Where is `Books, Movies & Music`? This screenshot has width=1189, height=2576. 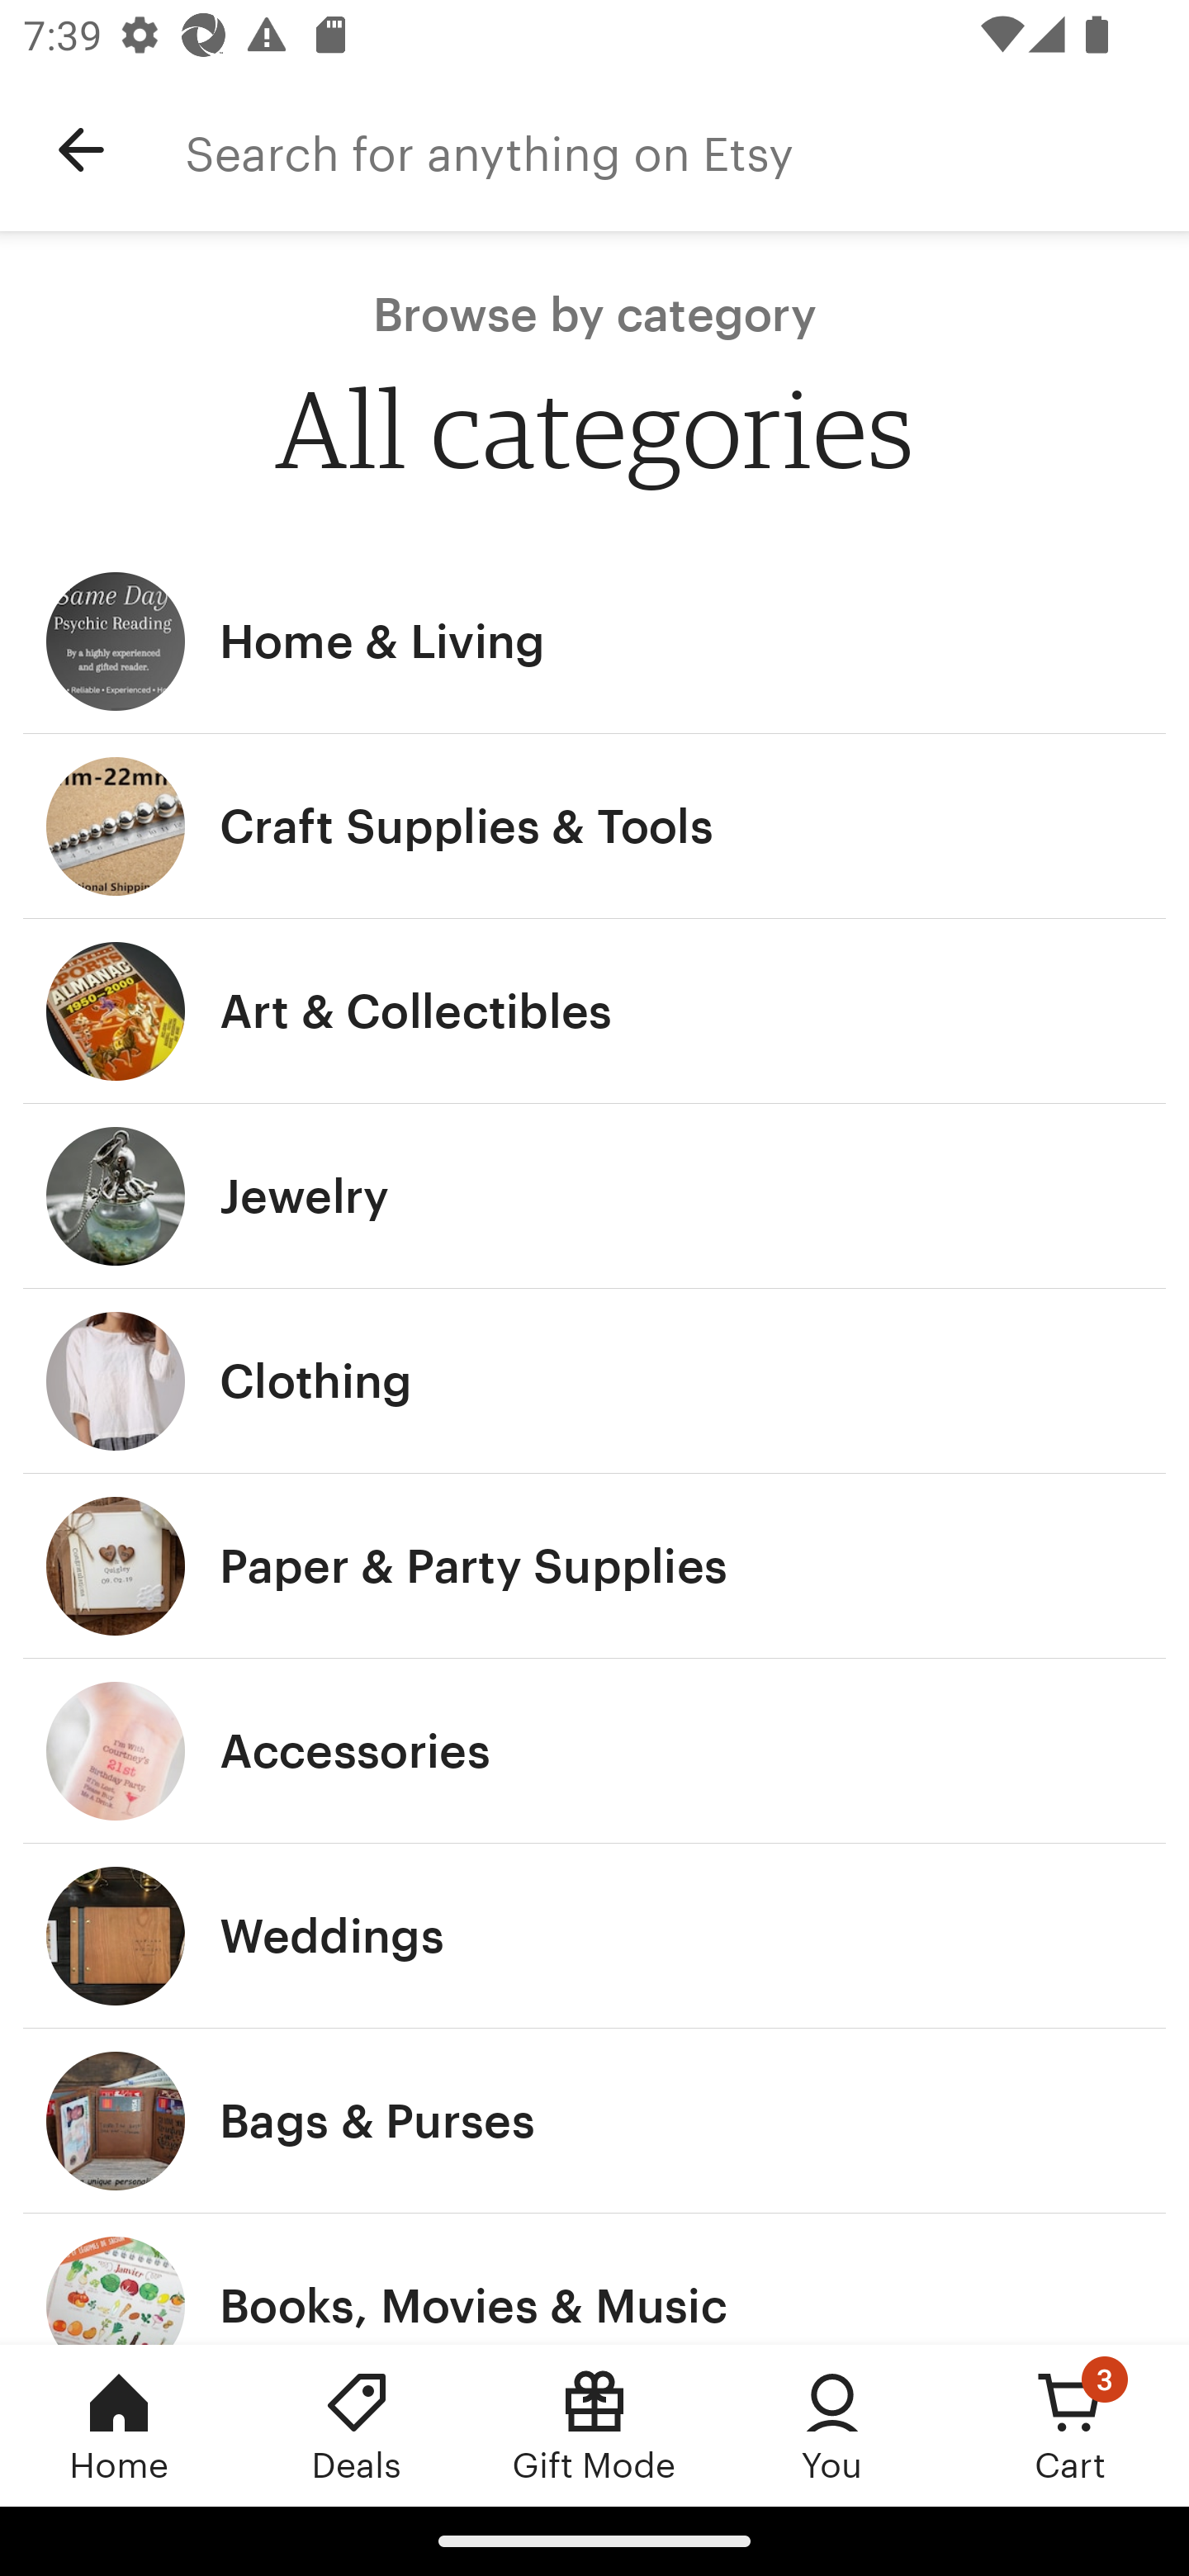
Books, Movies & Music is located at coordinates (594, 2279).